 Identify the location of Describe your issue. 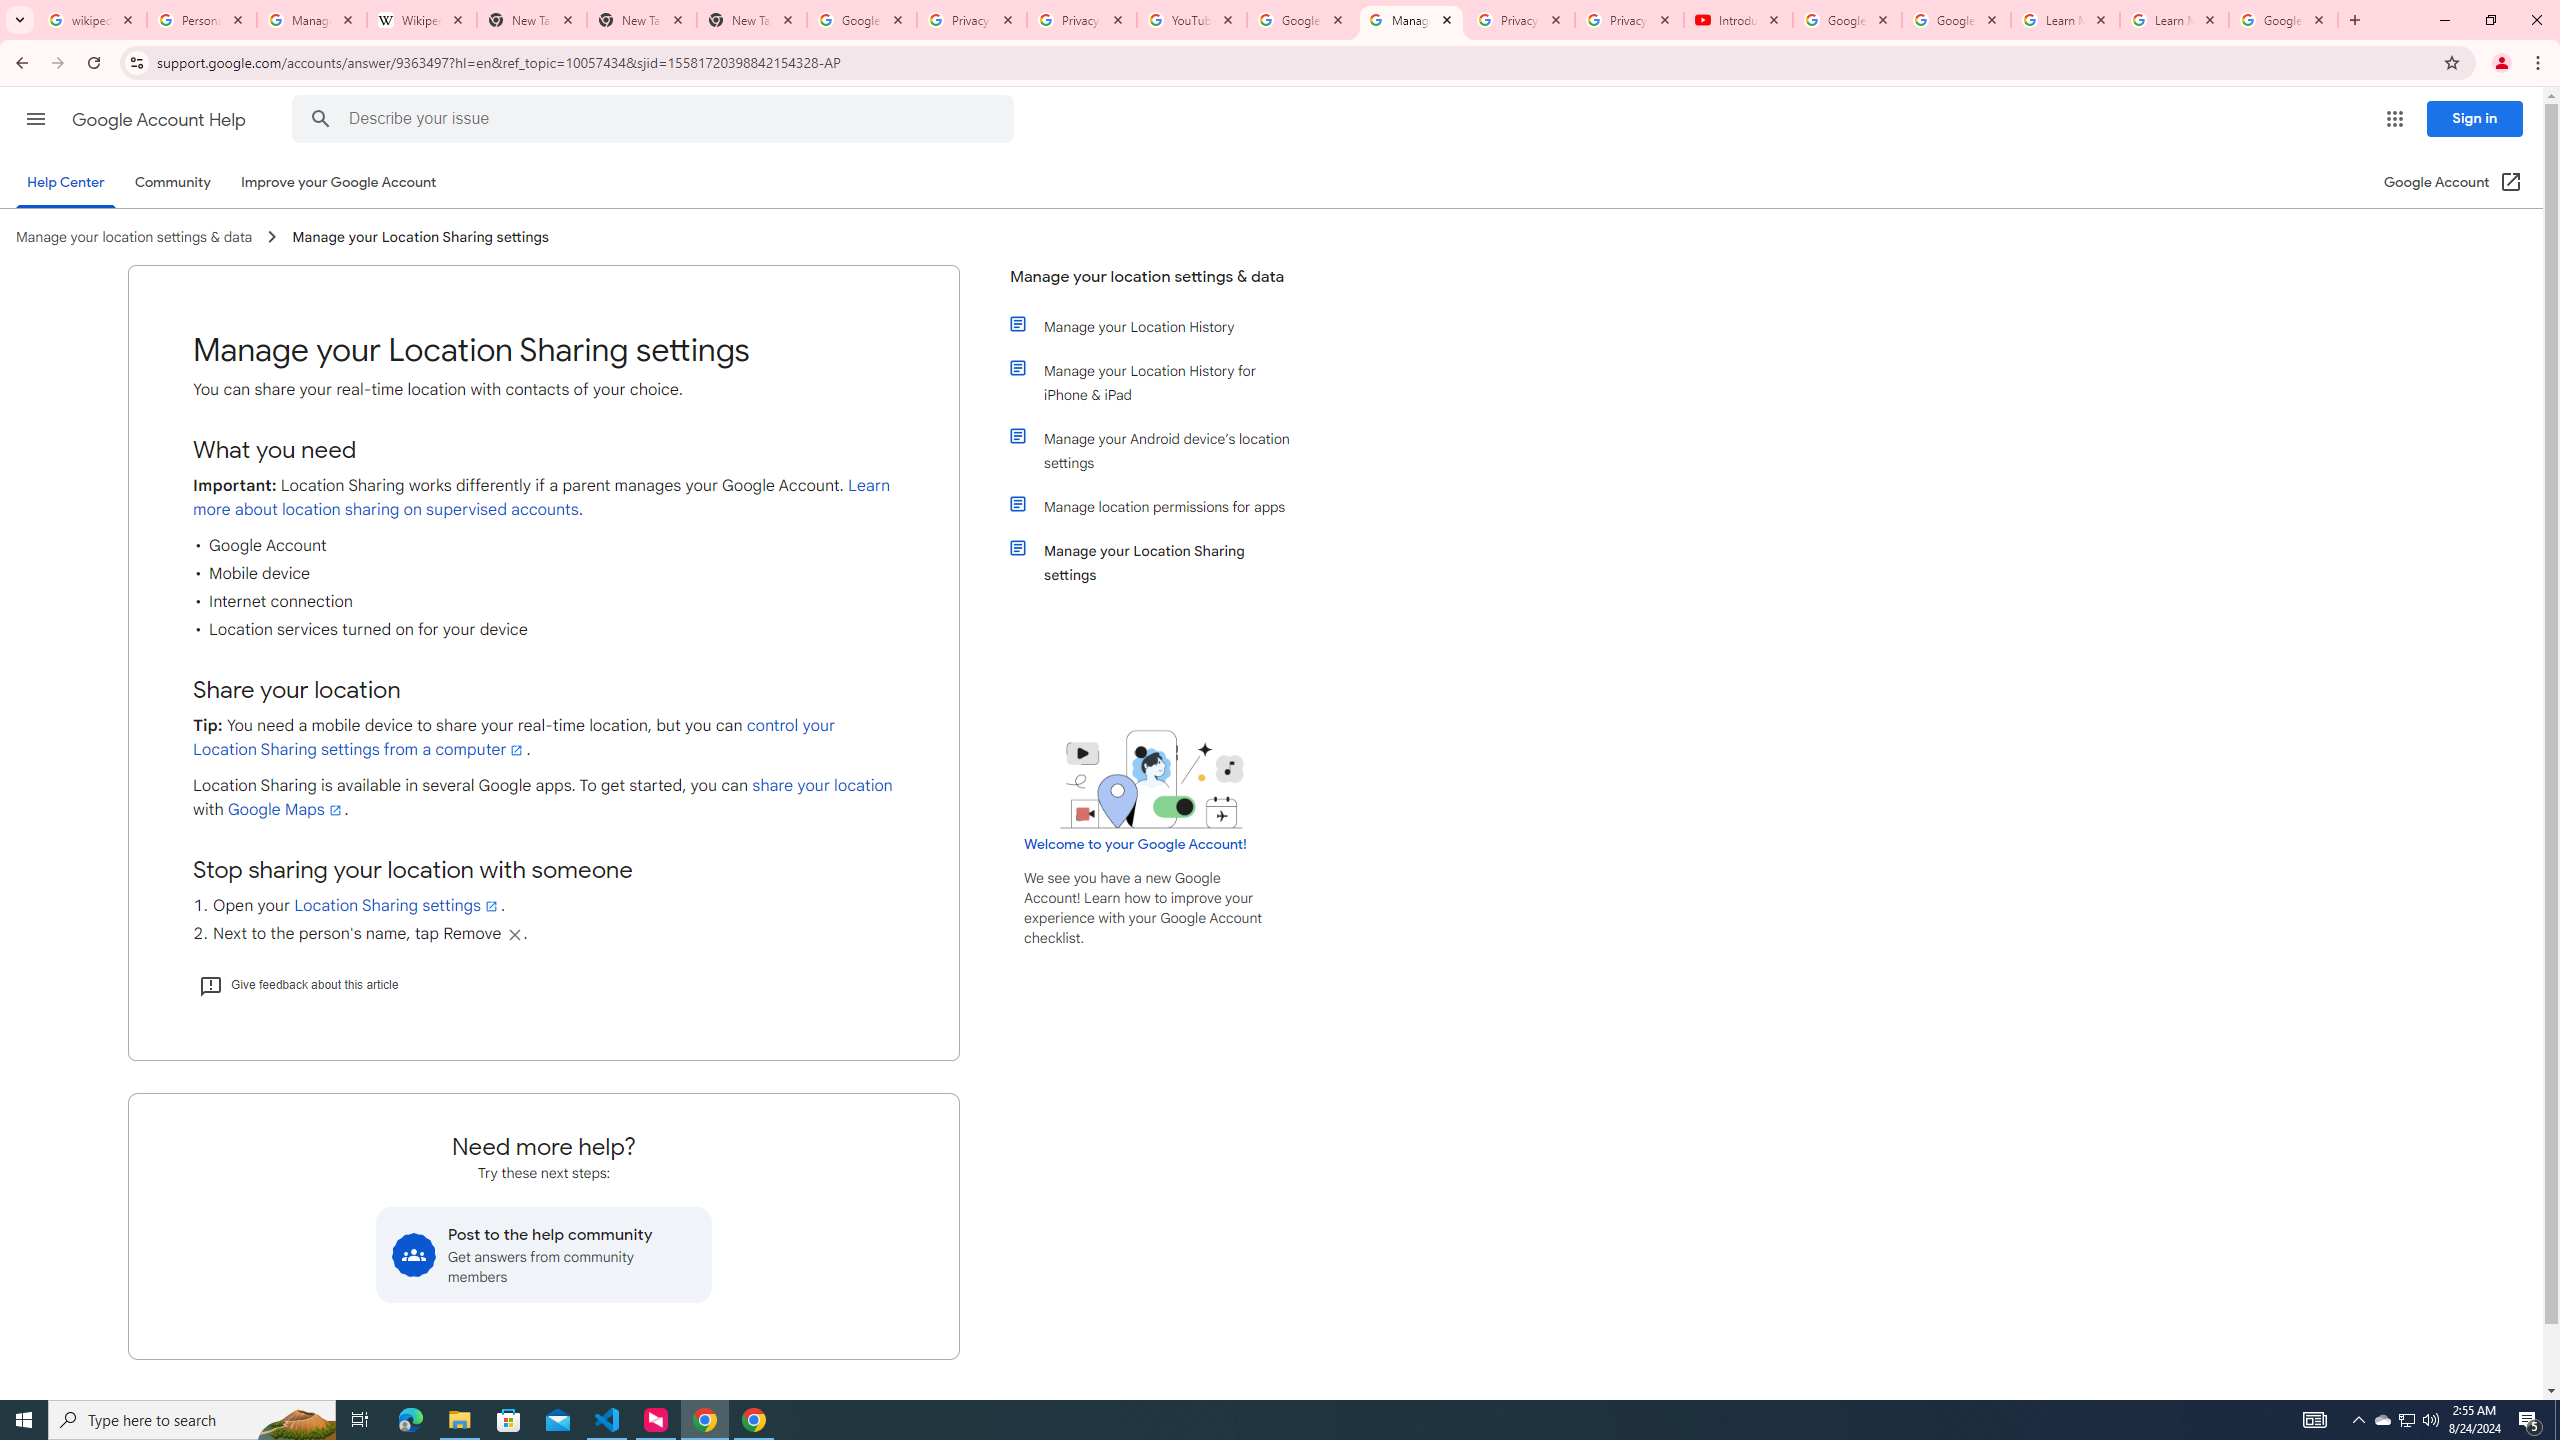
(656, 119).